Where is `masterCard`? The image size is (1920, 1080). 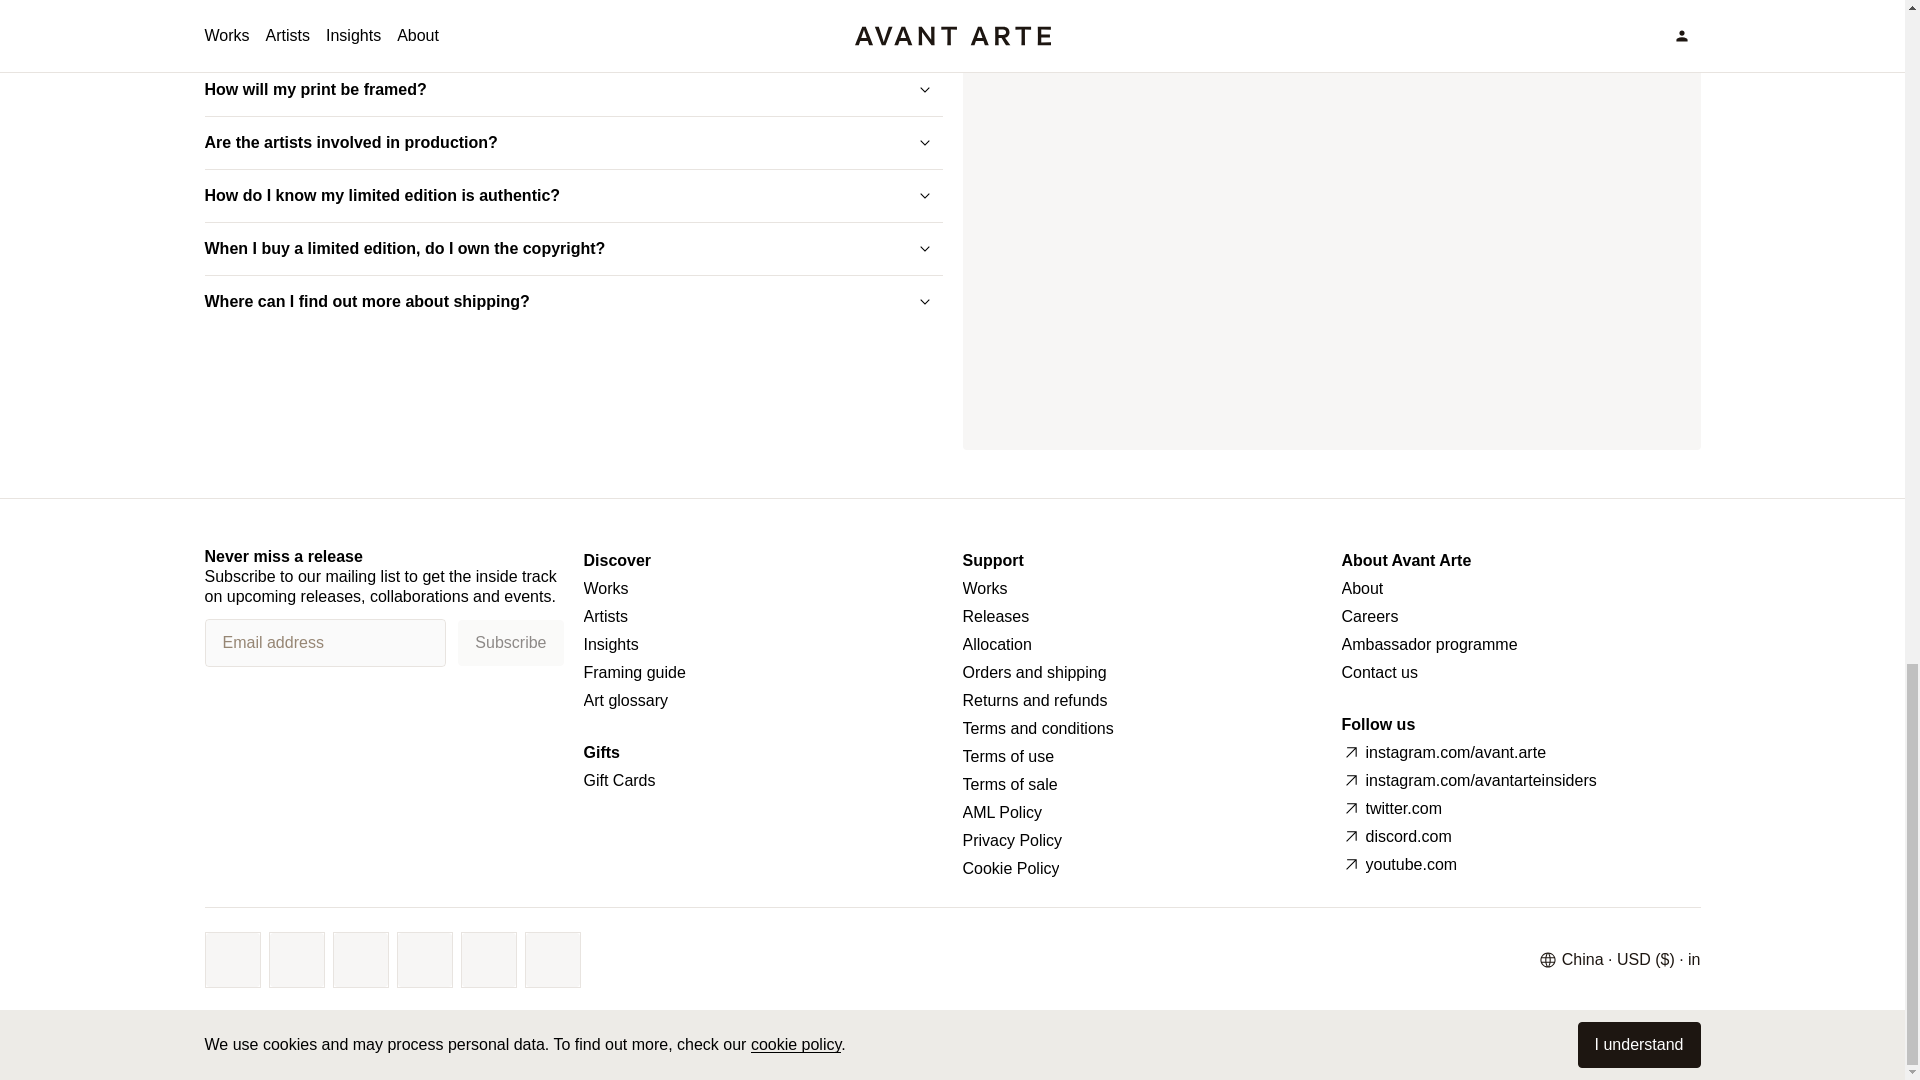 masterCard is located at coordinates (297, 960).